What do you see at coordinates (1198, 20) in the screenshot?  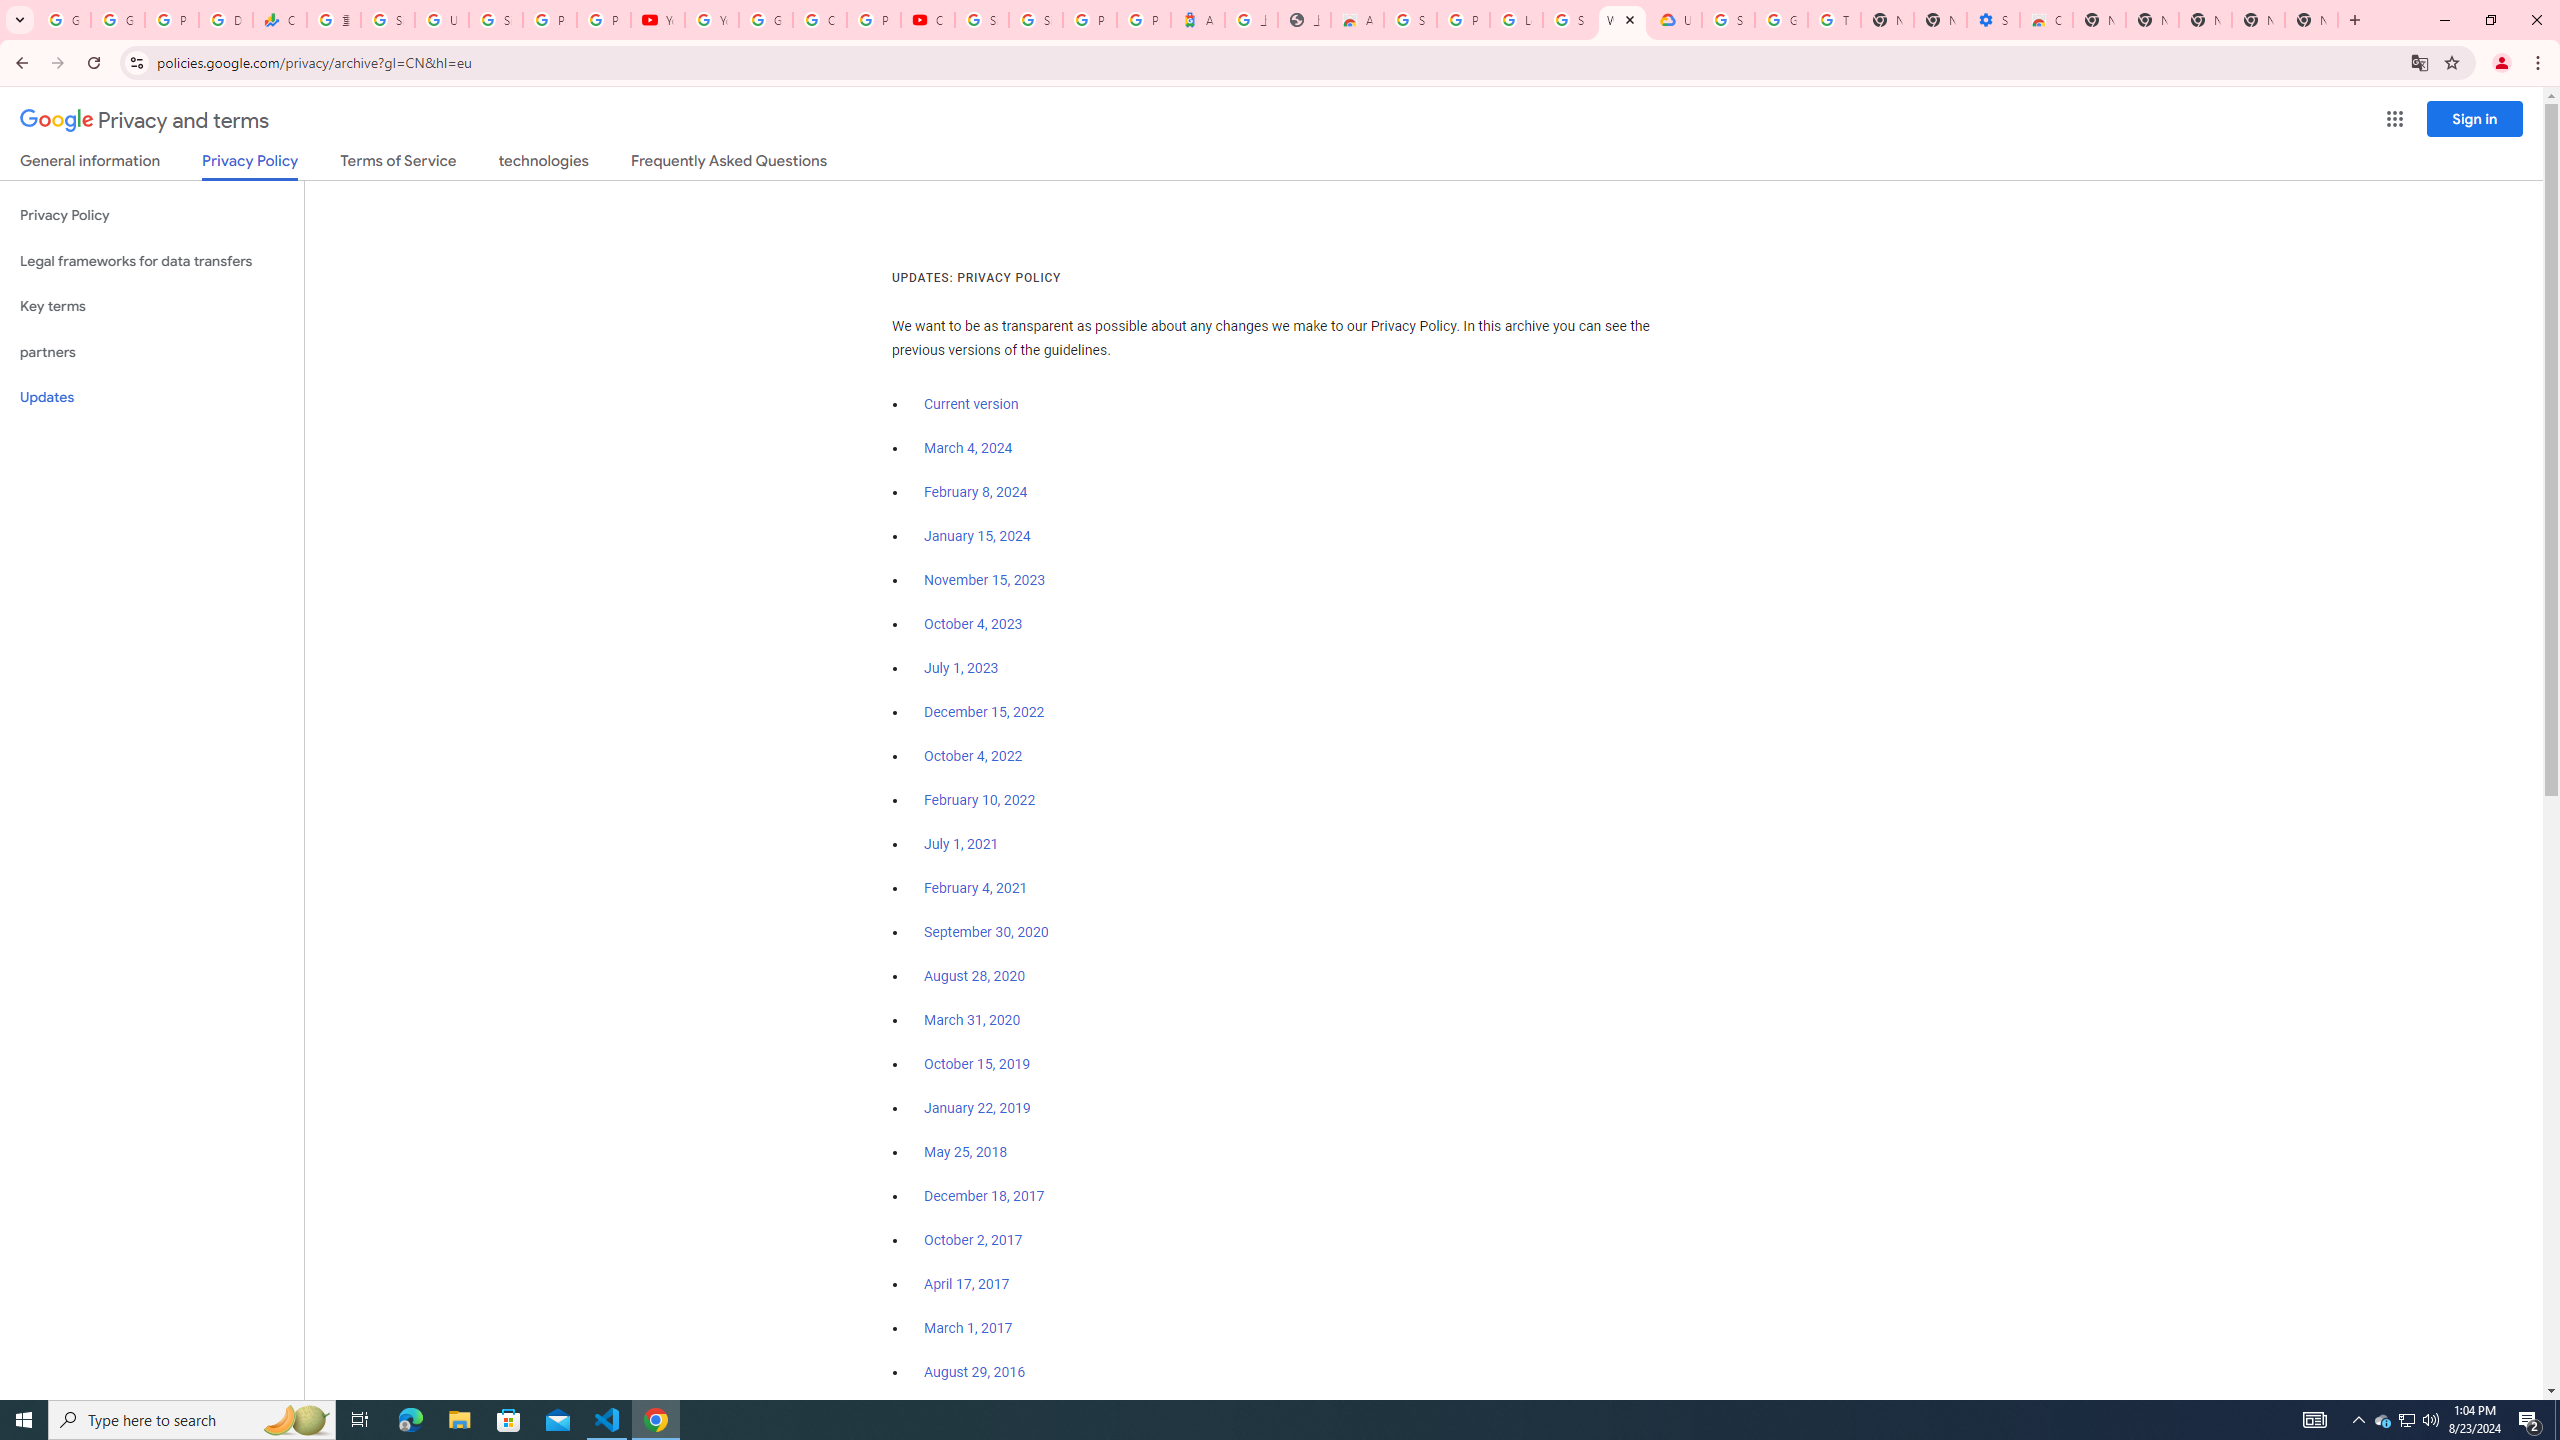 I see `Atour Hotel - Google hotels` at bounding box center [1198, 20].